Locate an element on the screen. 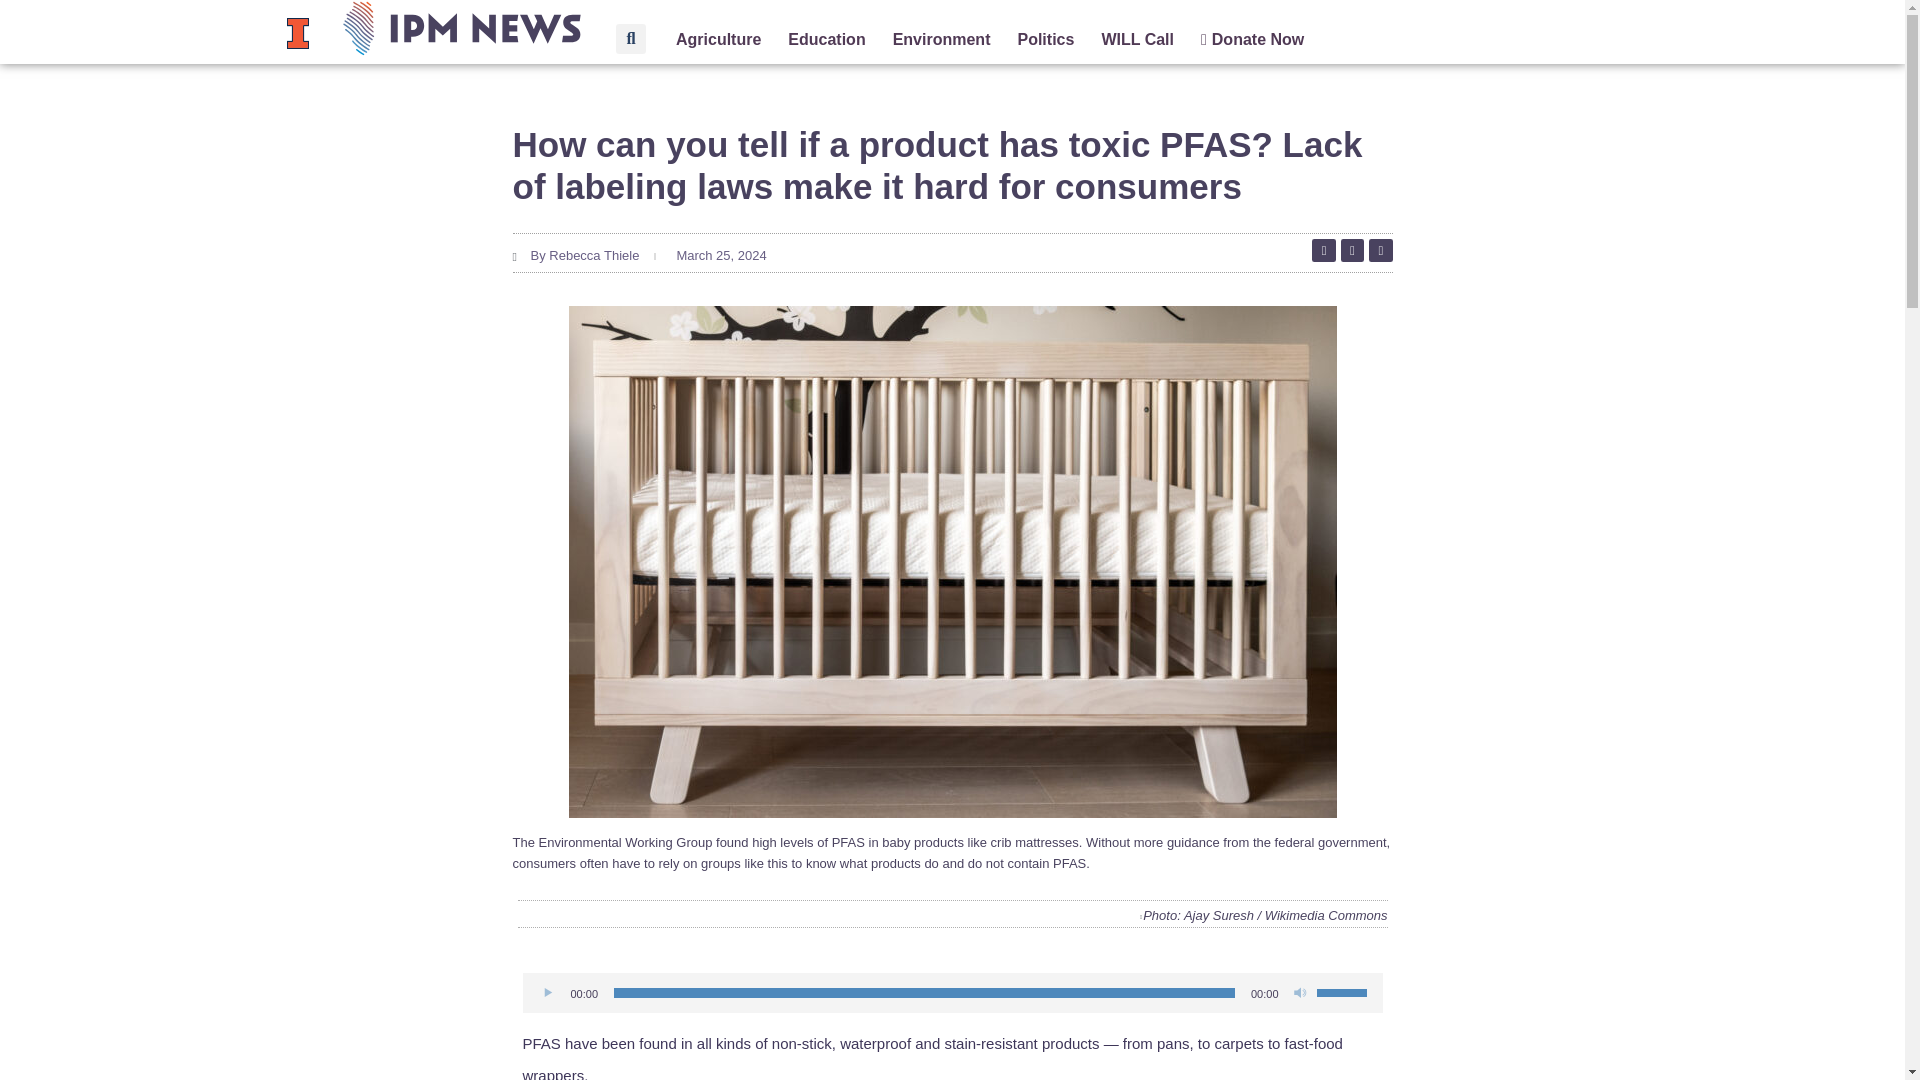  March 25, 2024 is located at coordinates (718, 256).